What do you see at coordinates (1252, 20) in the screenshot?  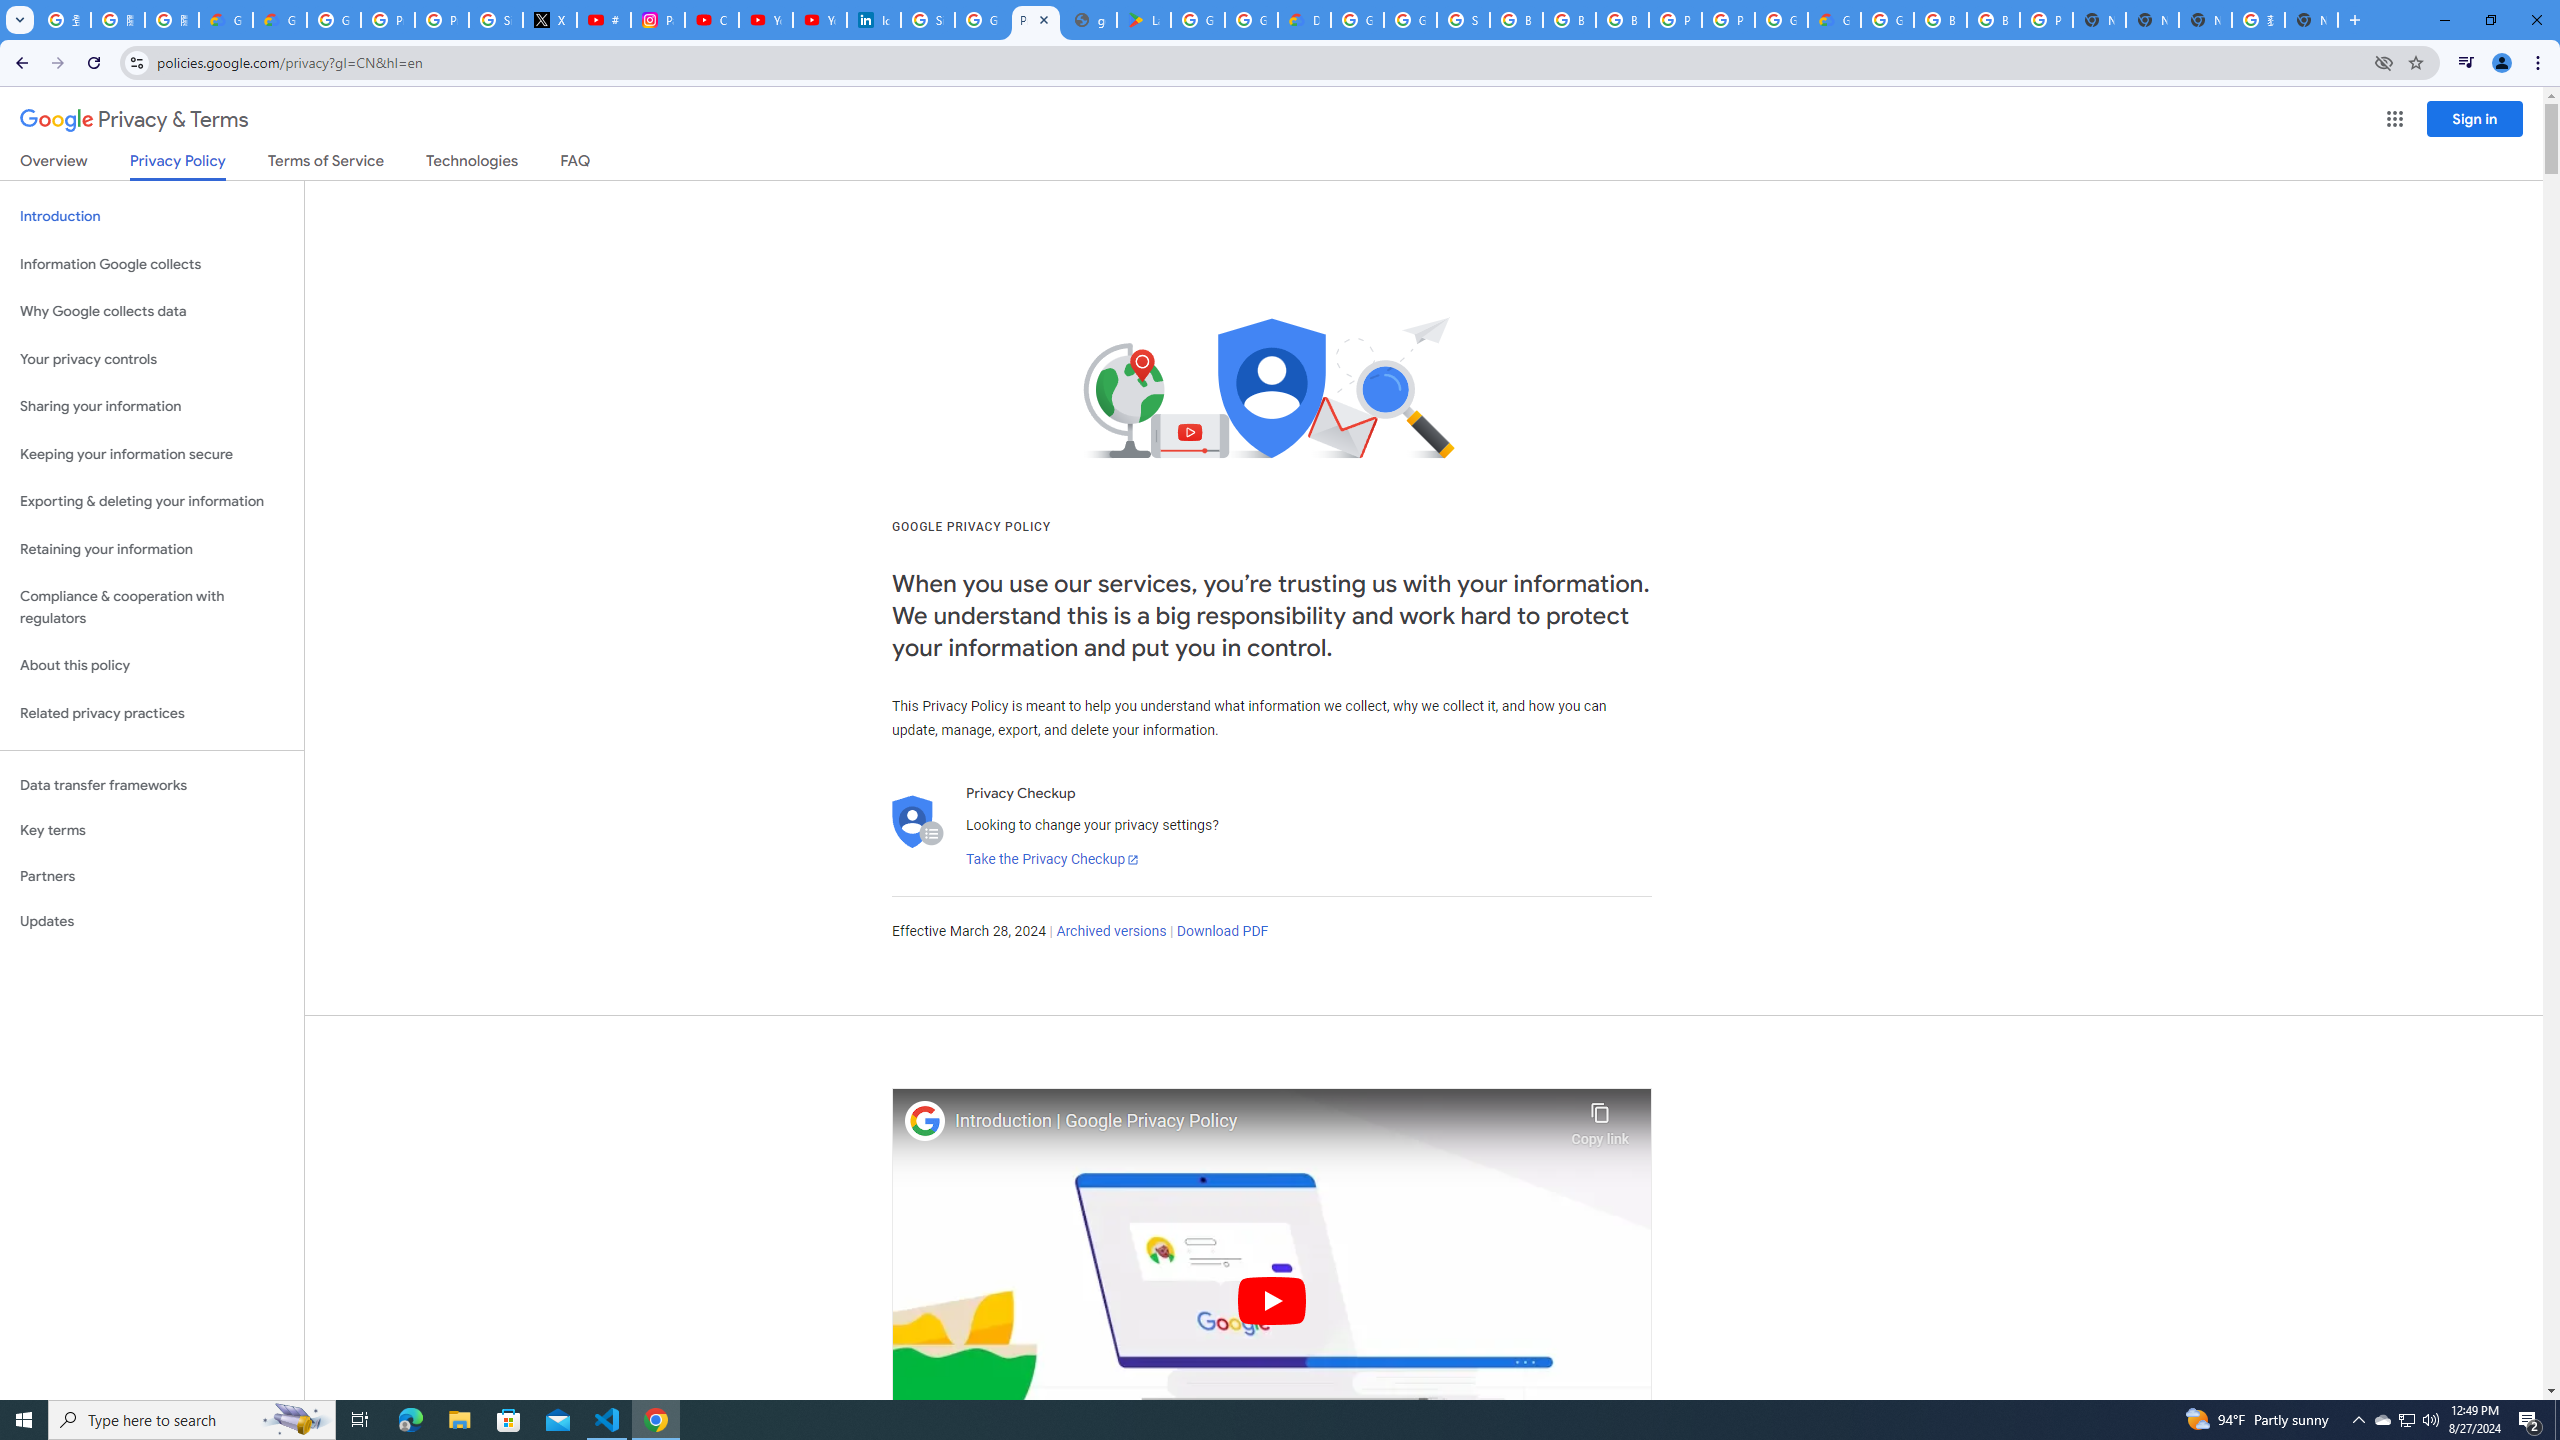 I see `Google Workspace - Specific Terms` at bounding box center [1252, 20].